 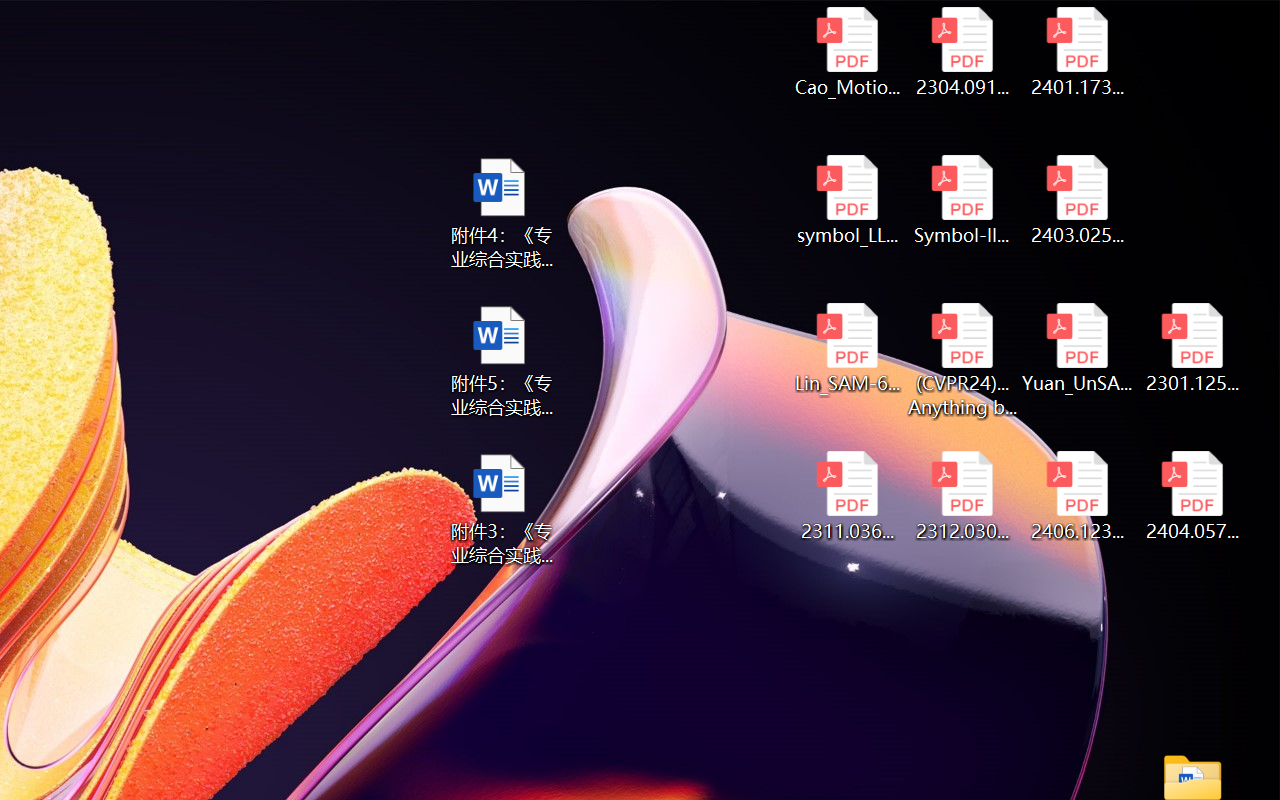 I want to click on 2406.12373v2.pdf, so click(x=1078, y=496).